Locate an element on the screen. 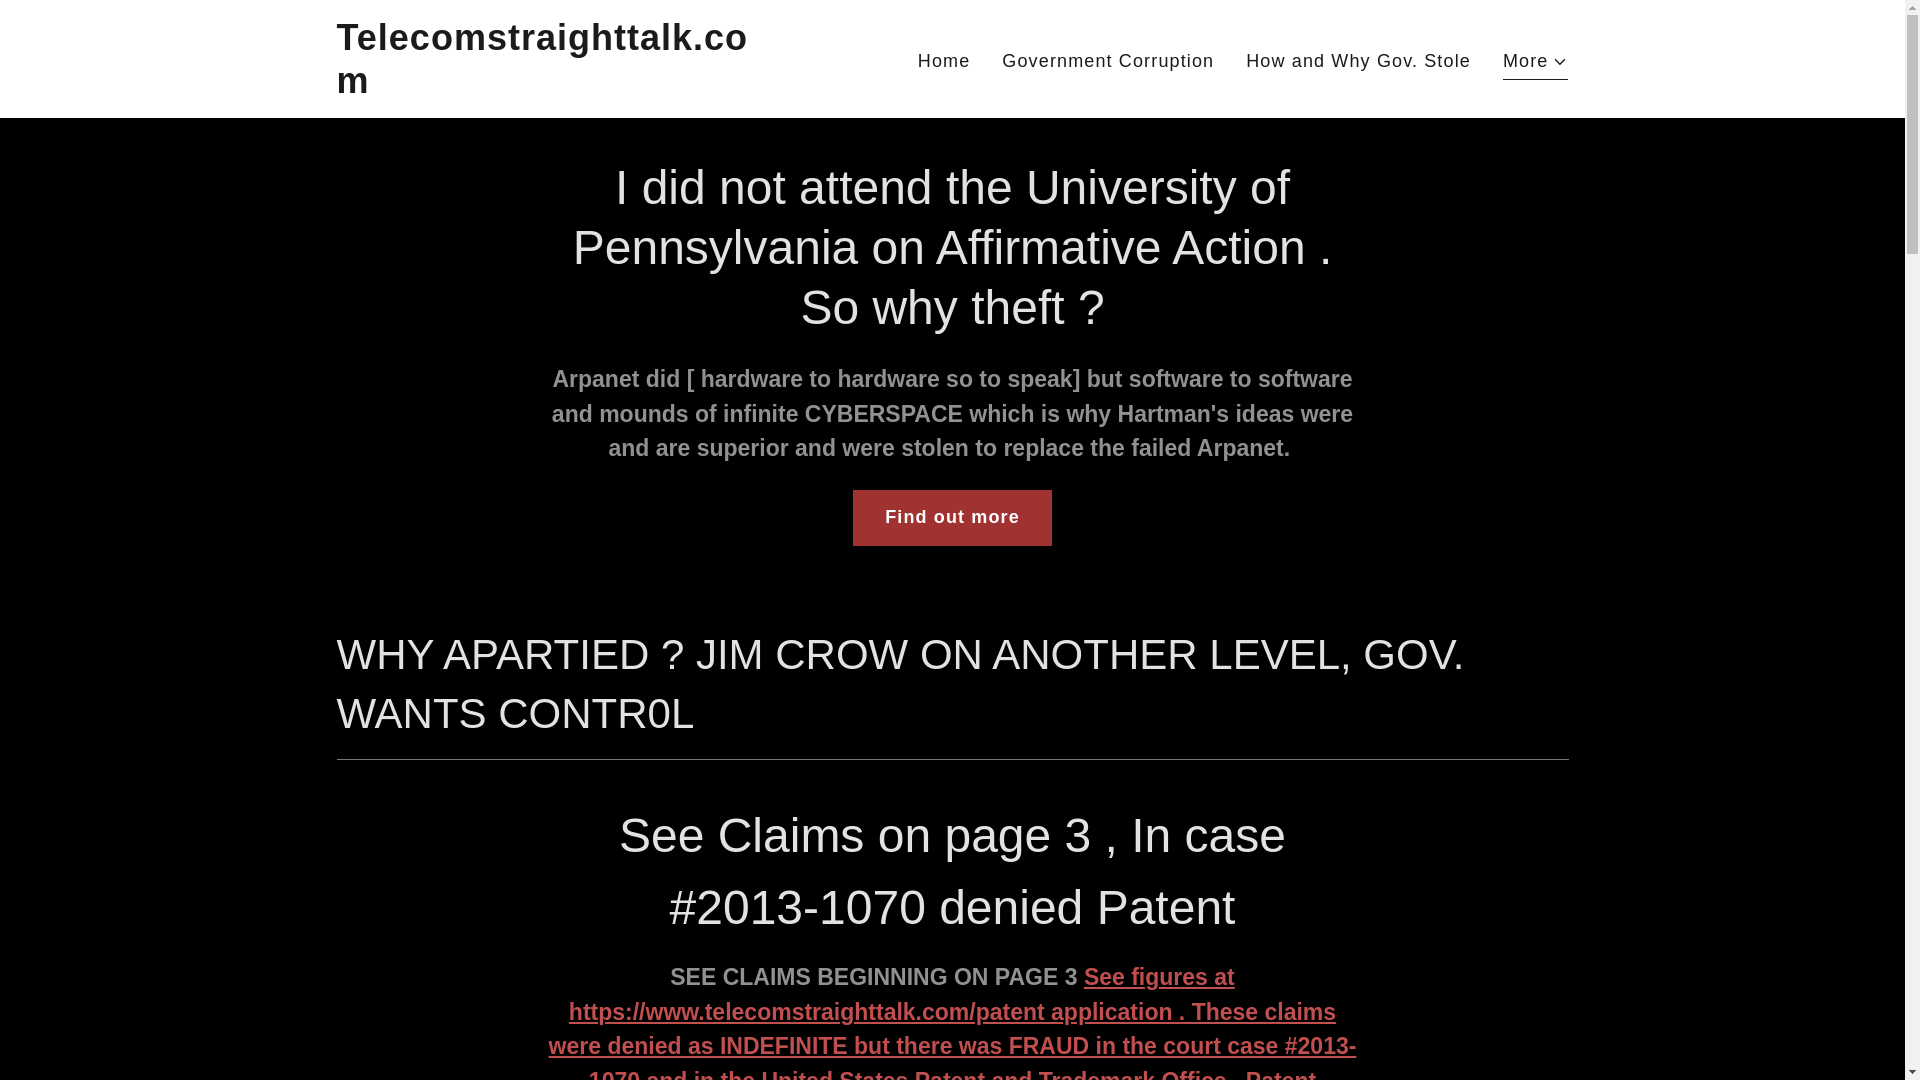  Government Corruption is located at coordinates (1108, 62).